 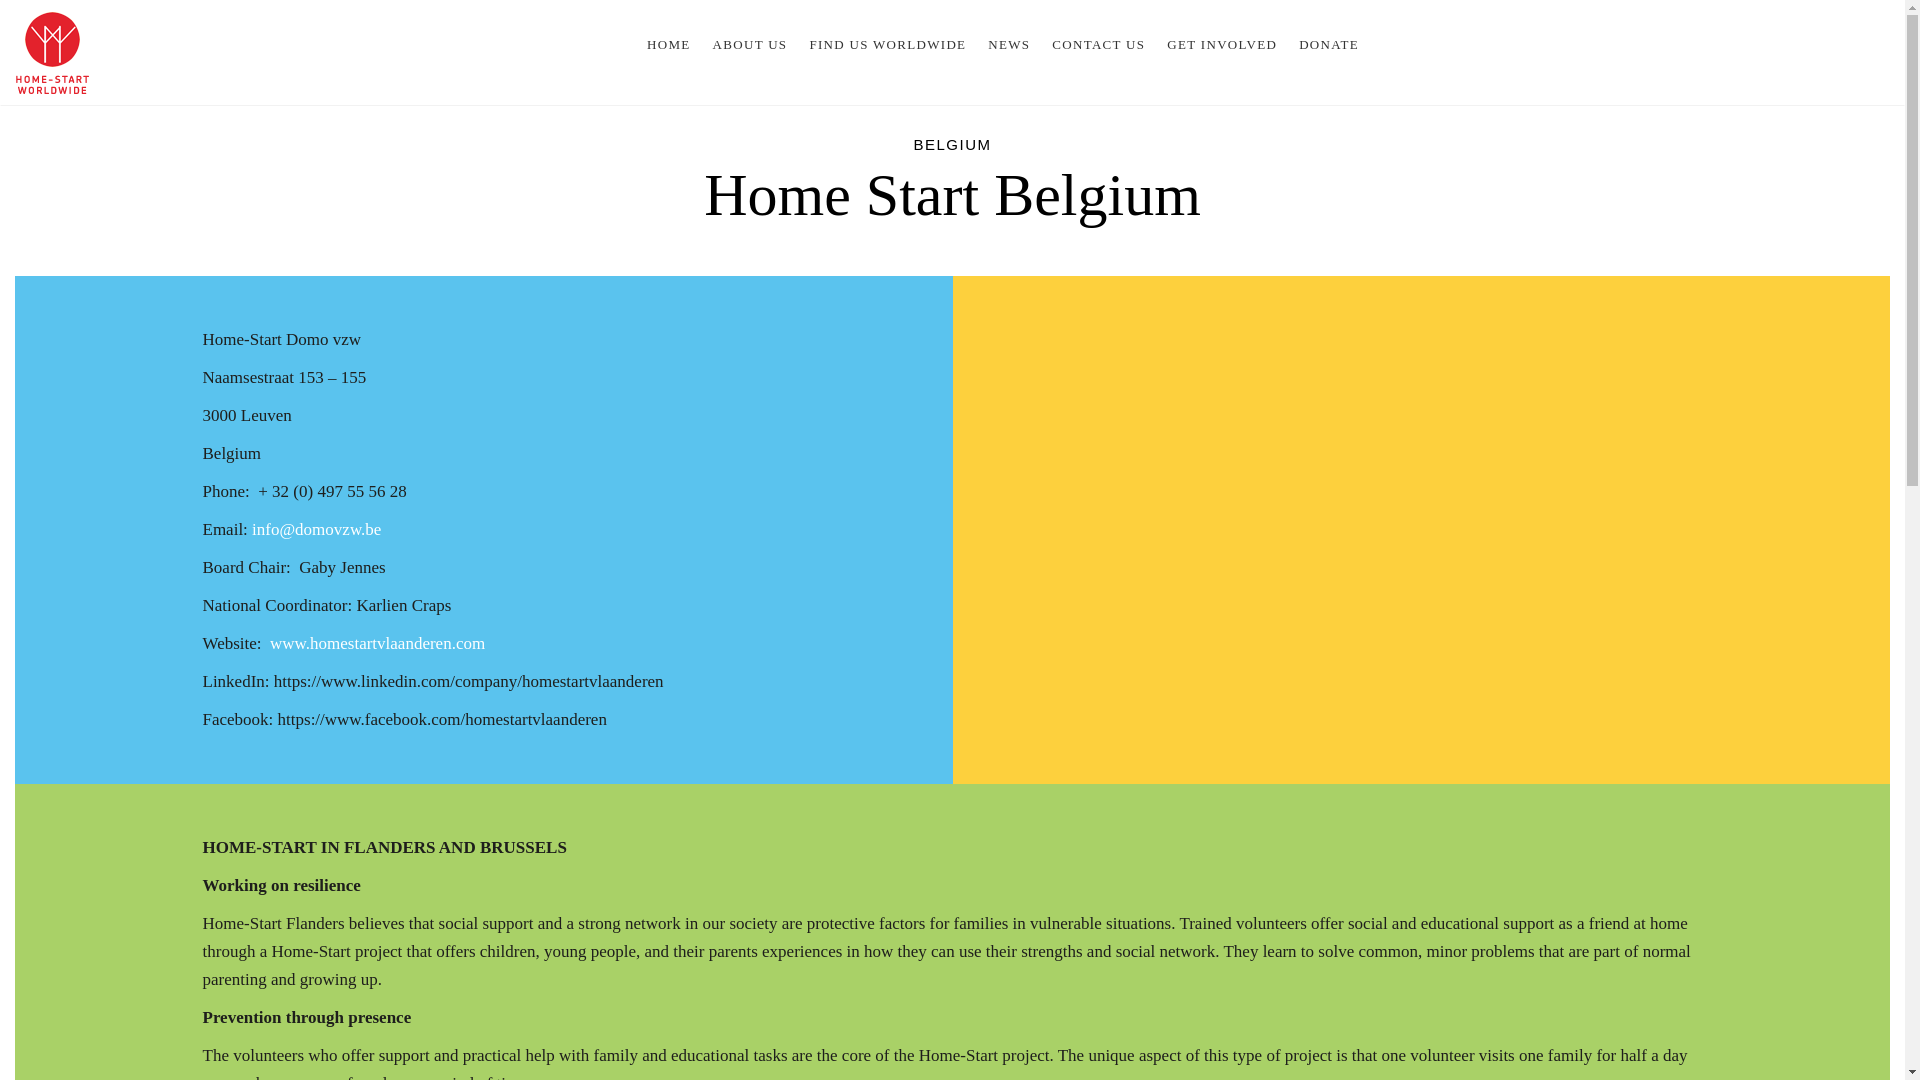 What do you see at coordinates (52, 52) in the screenshot?
I see `Homestart Worldwide - Homestart Worldwide` at bounding box center [52, 52].